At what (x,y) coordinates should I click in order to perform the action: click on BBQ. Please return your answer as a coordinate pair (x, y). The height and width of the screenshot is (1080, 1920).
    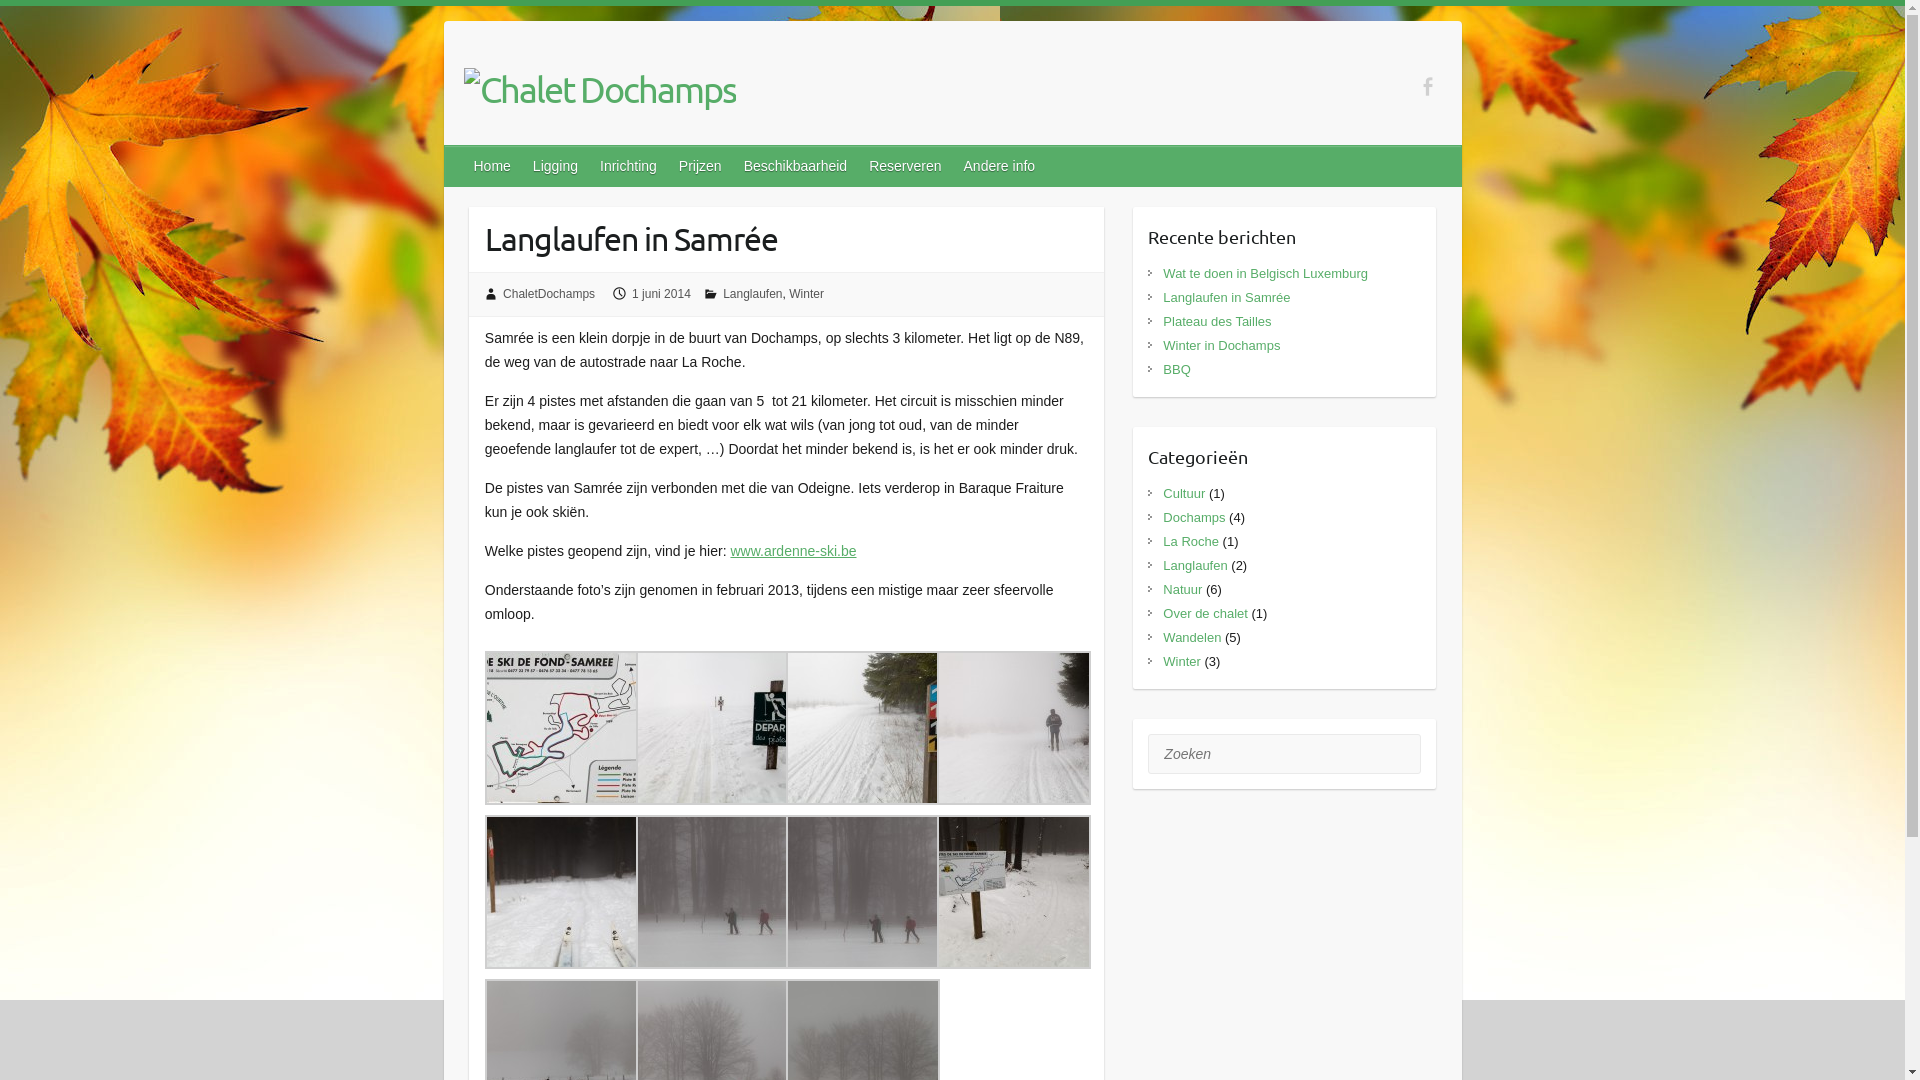
    Looking at the image, I should click on (1176, 370).